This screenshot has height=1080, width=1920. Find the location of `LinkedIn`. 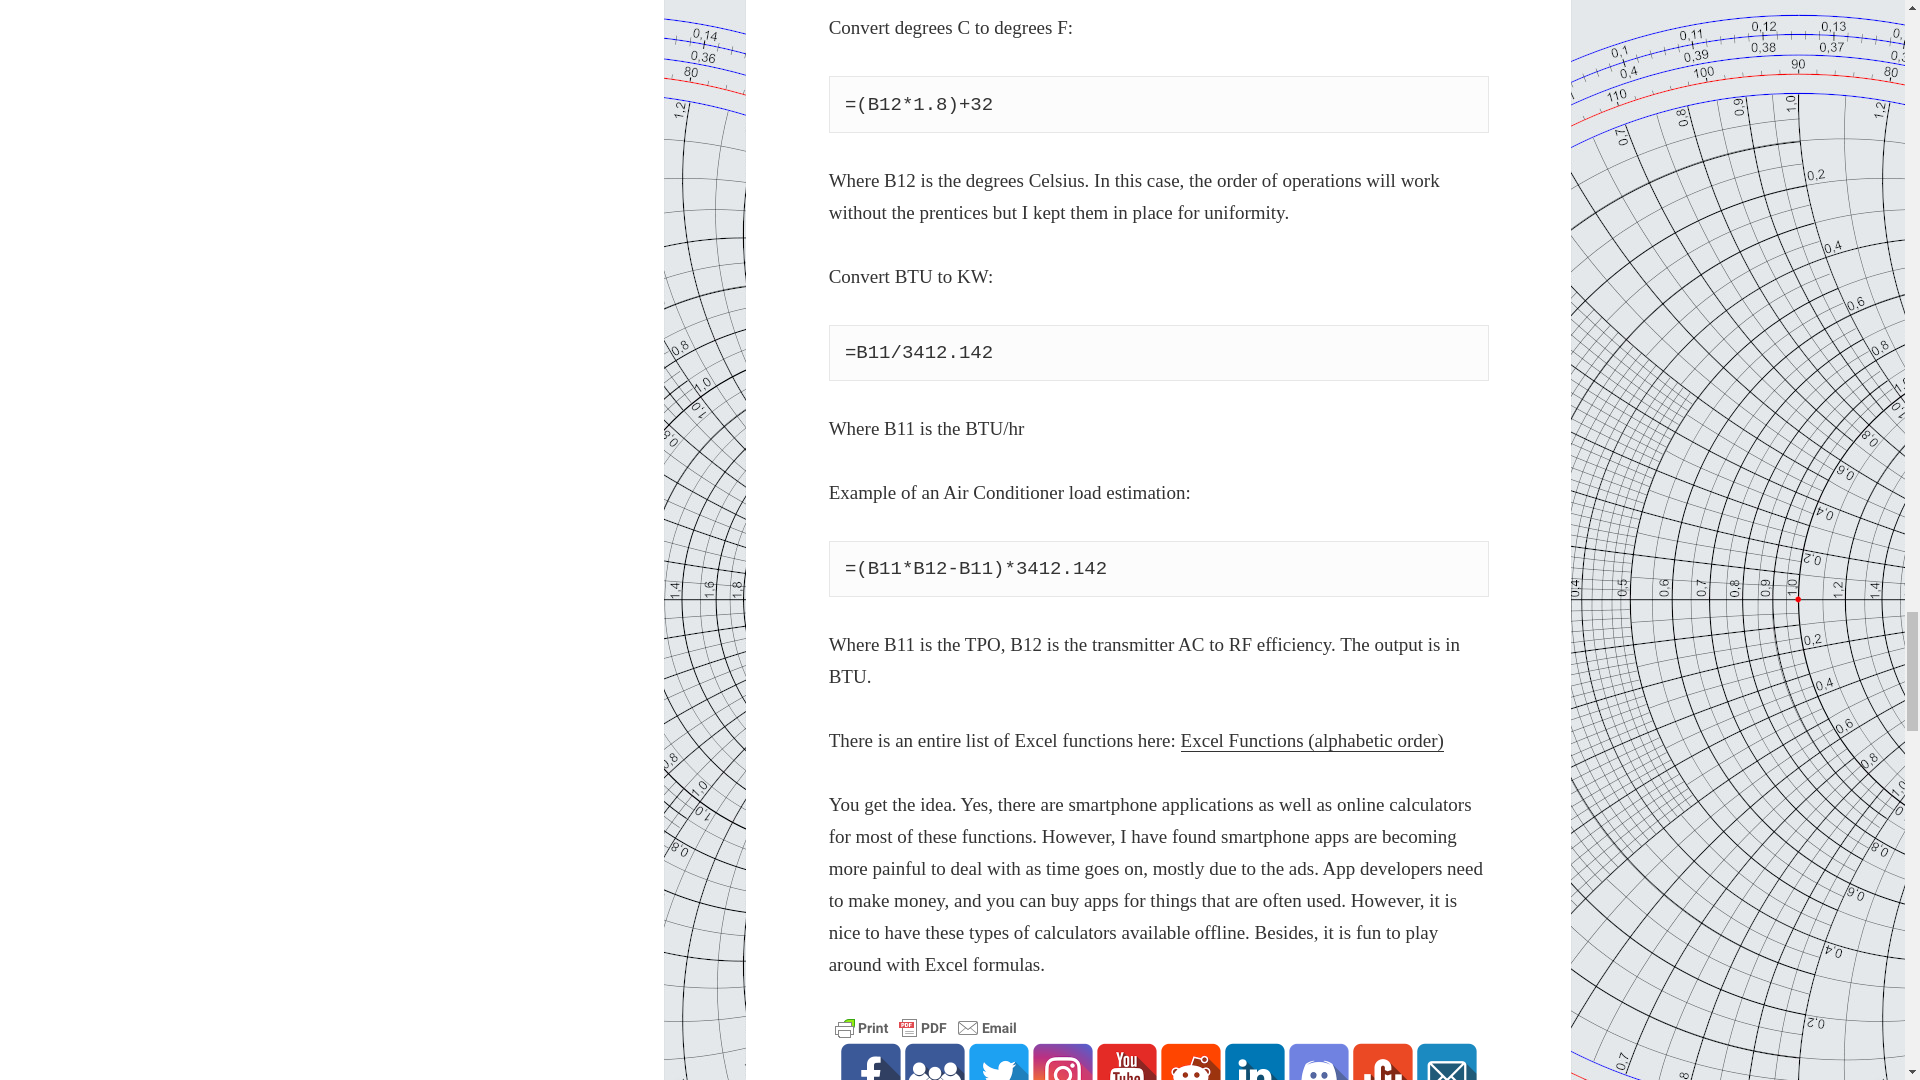

LinkedIn is located at coordinates (1254, 1062).